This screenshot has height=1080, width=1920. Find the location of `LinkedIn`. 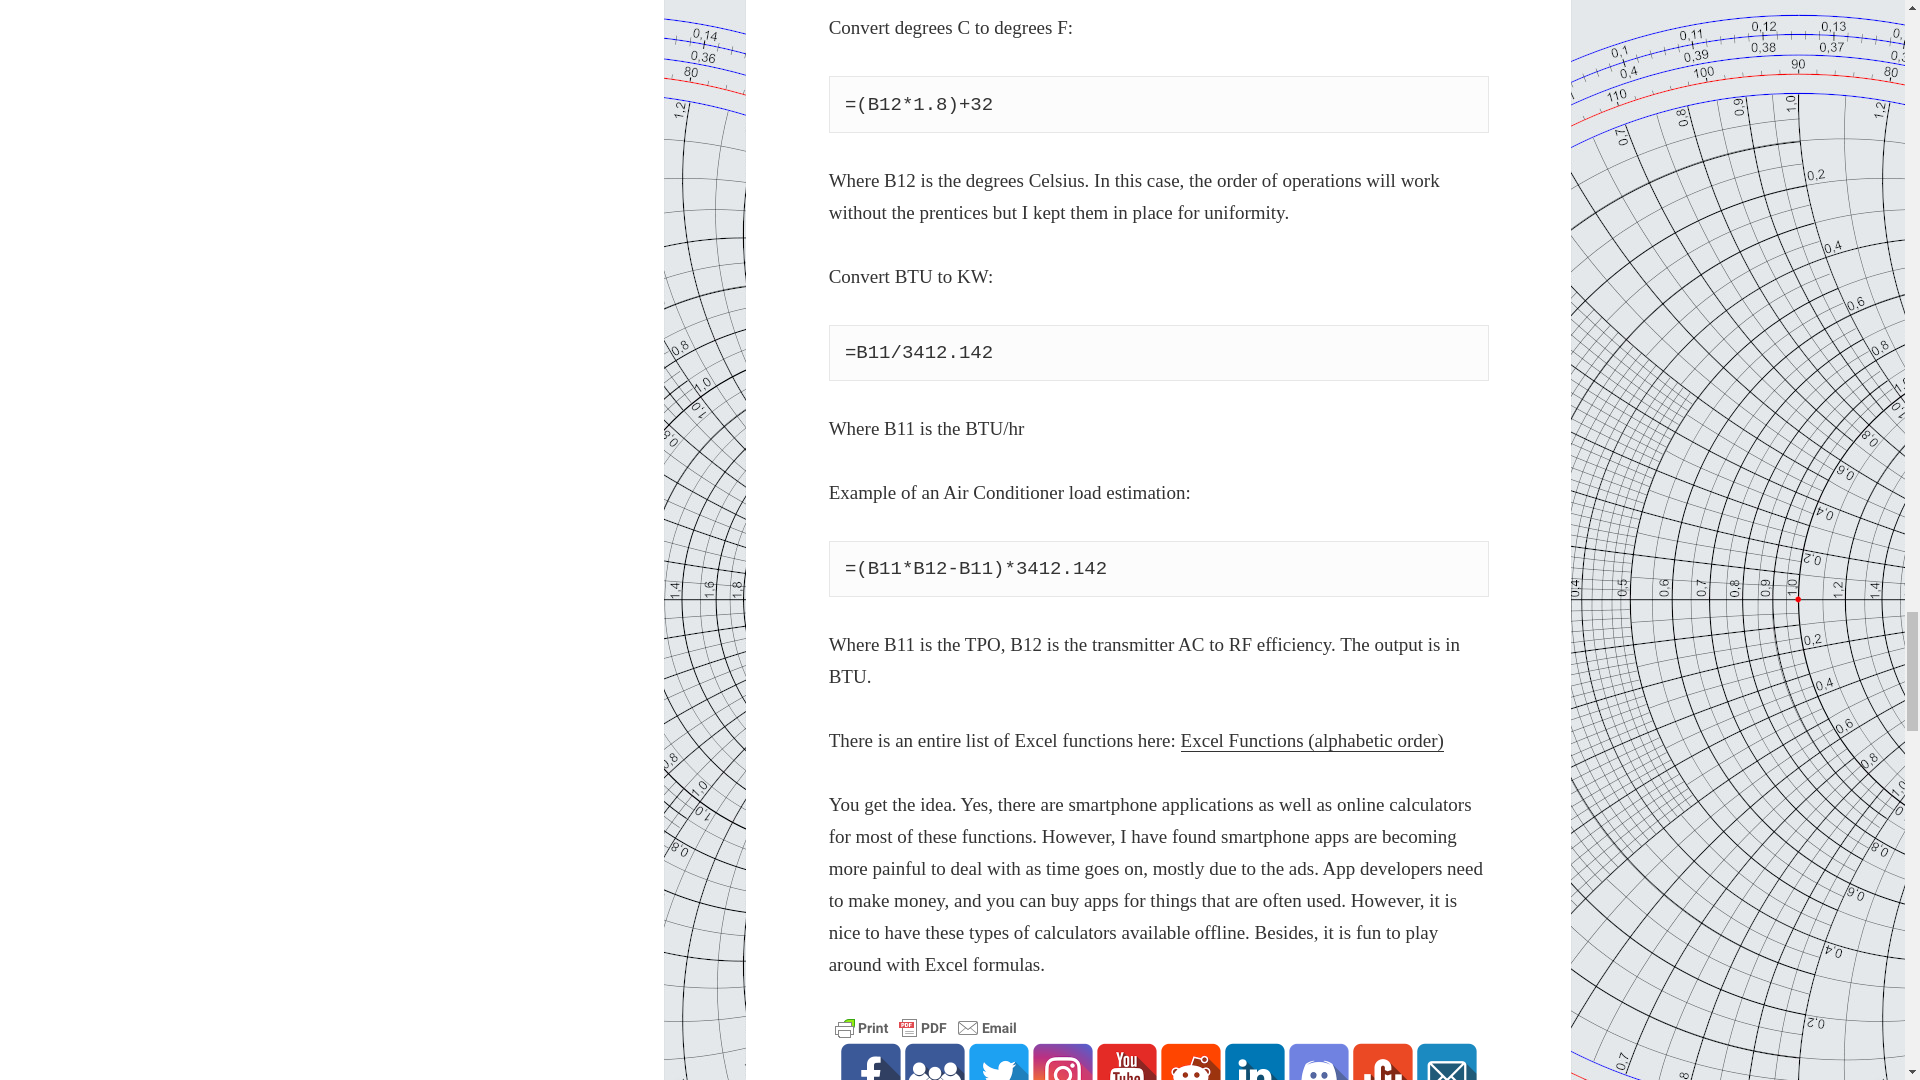

LinkedIn is located at coordinates (1254, 1062).